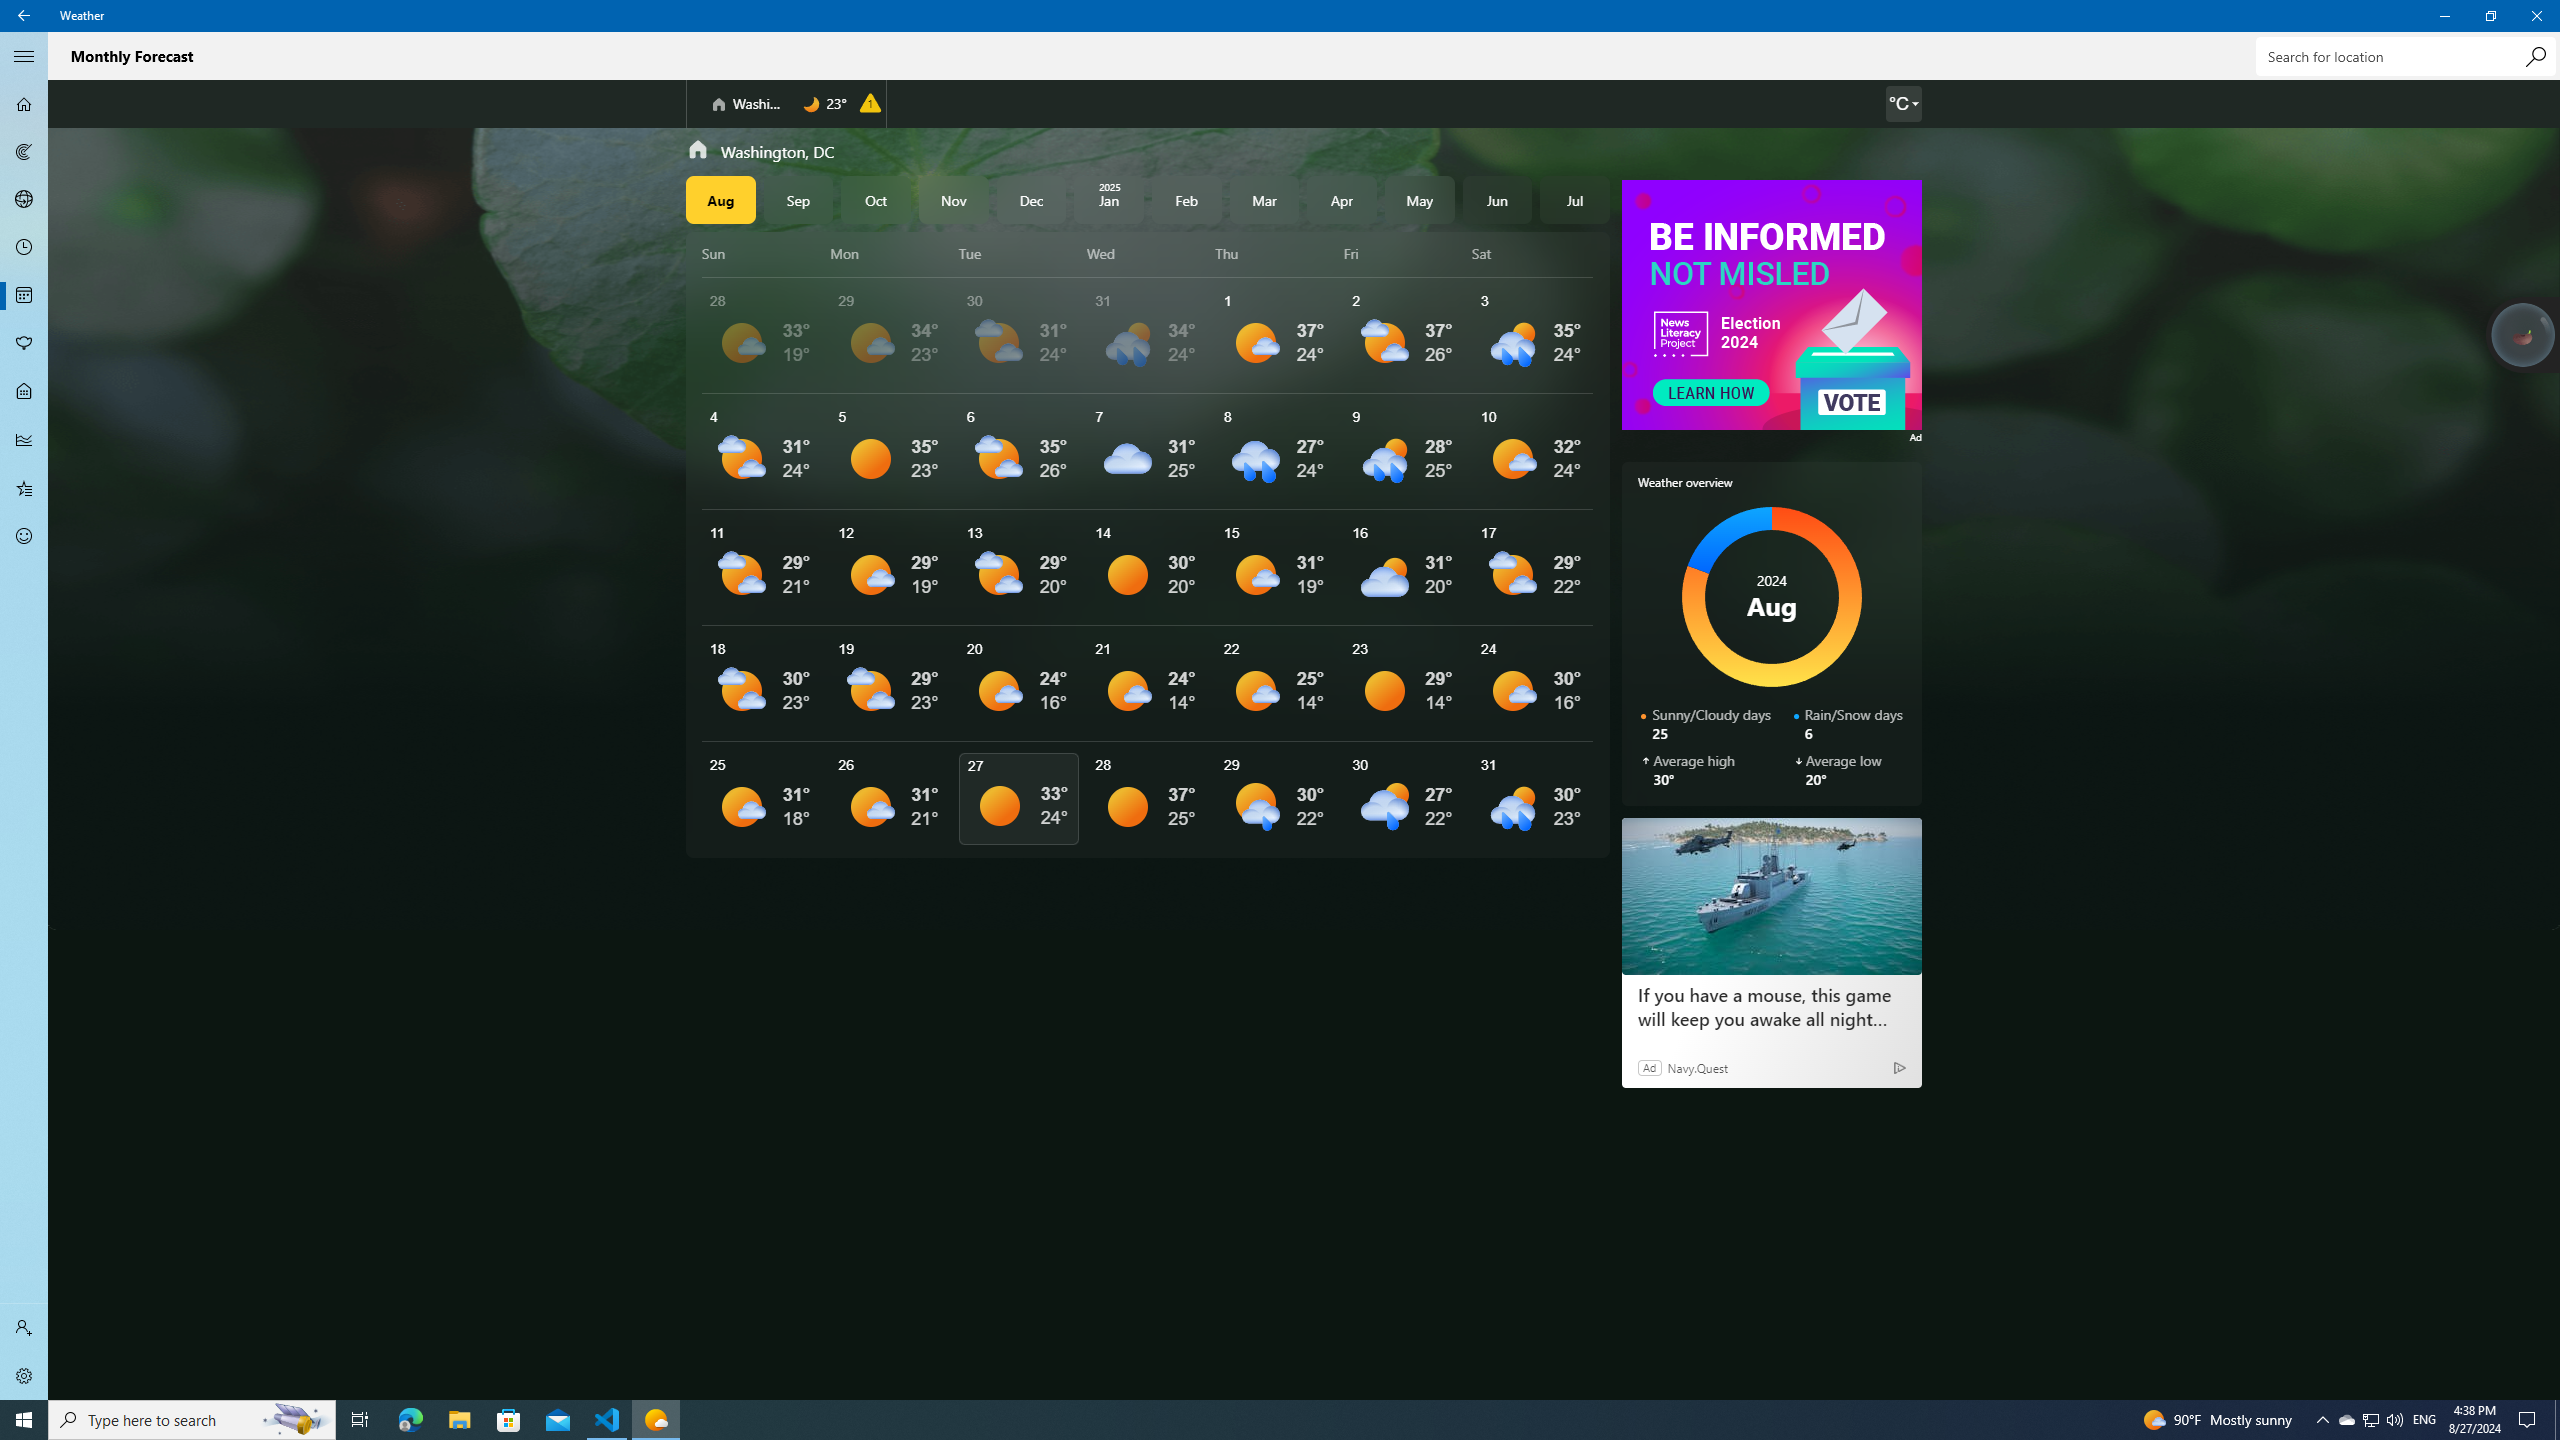  Describe the element at coordinates (2370, 1420) in the screenshot. I see `User Promoted Notification Area` at that location.